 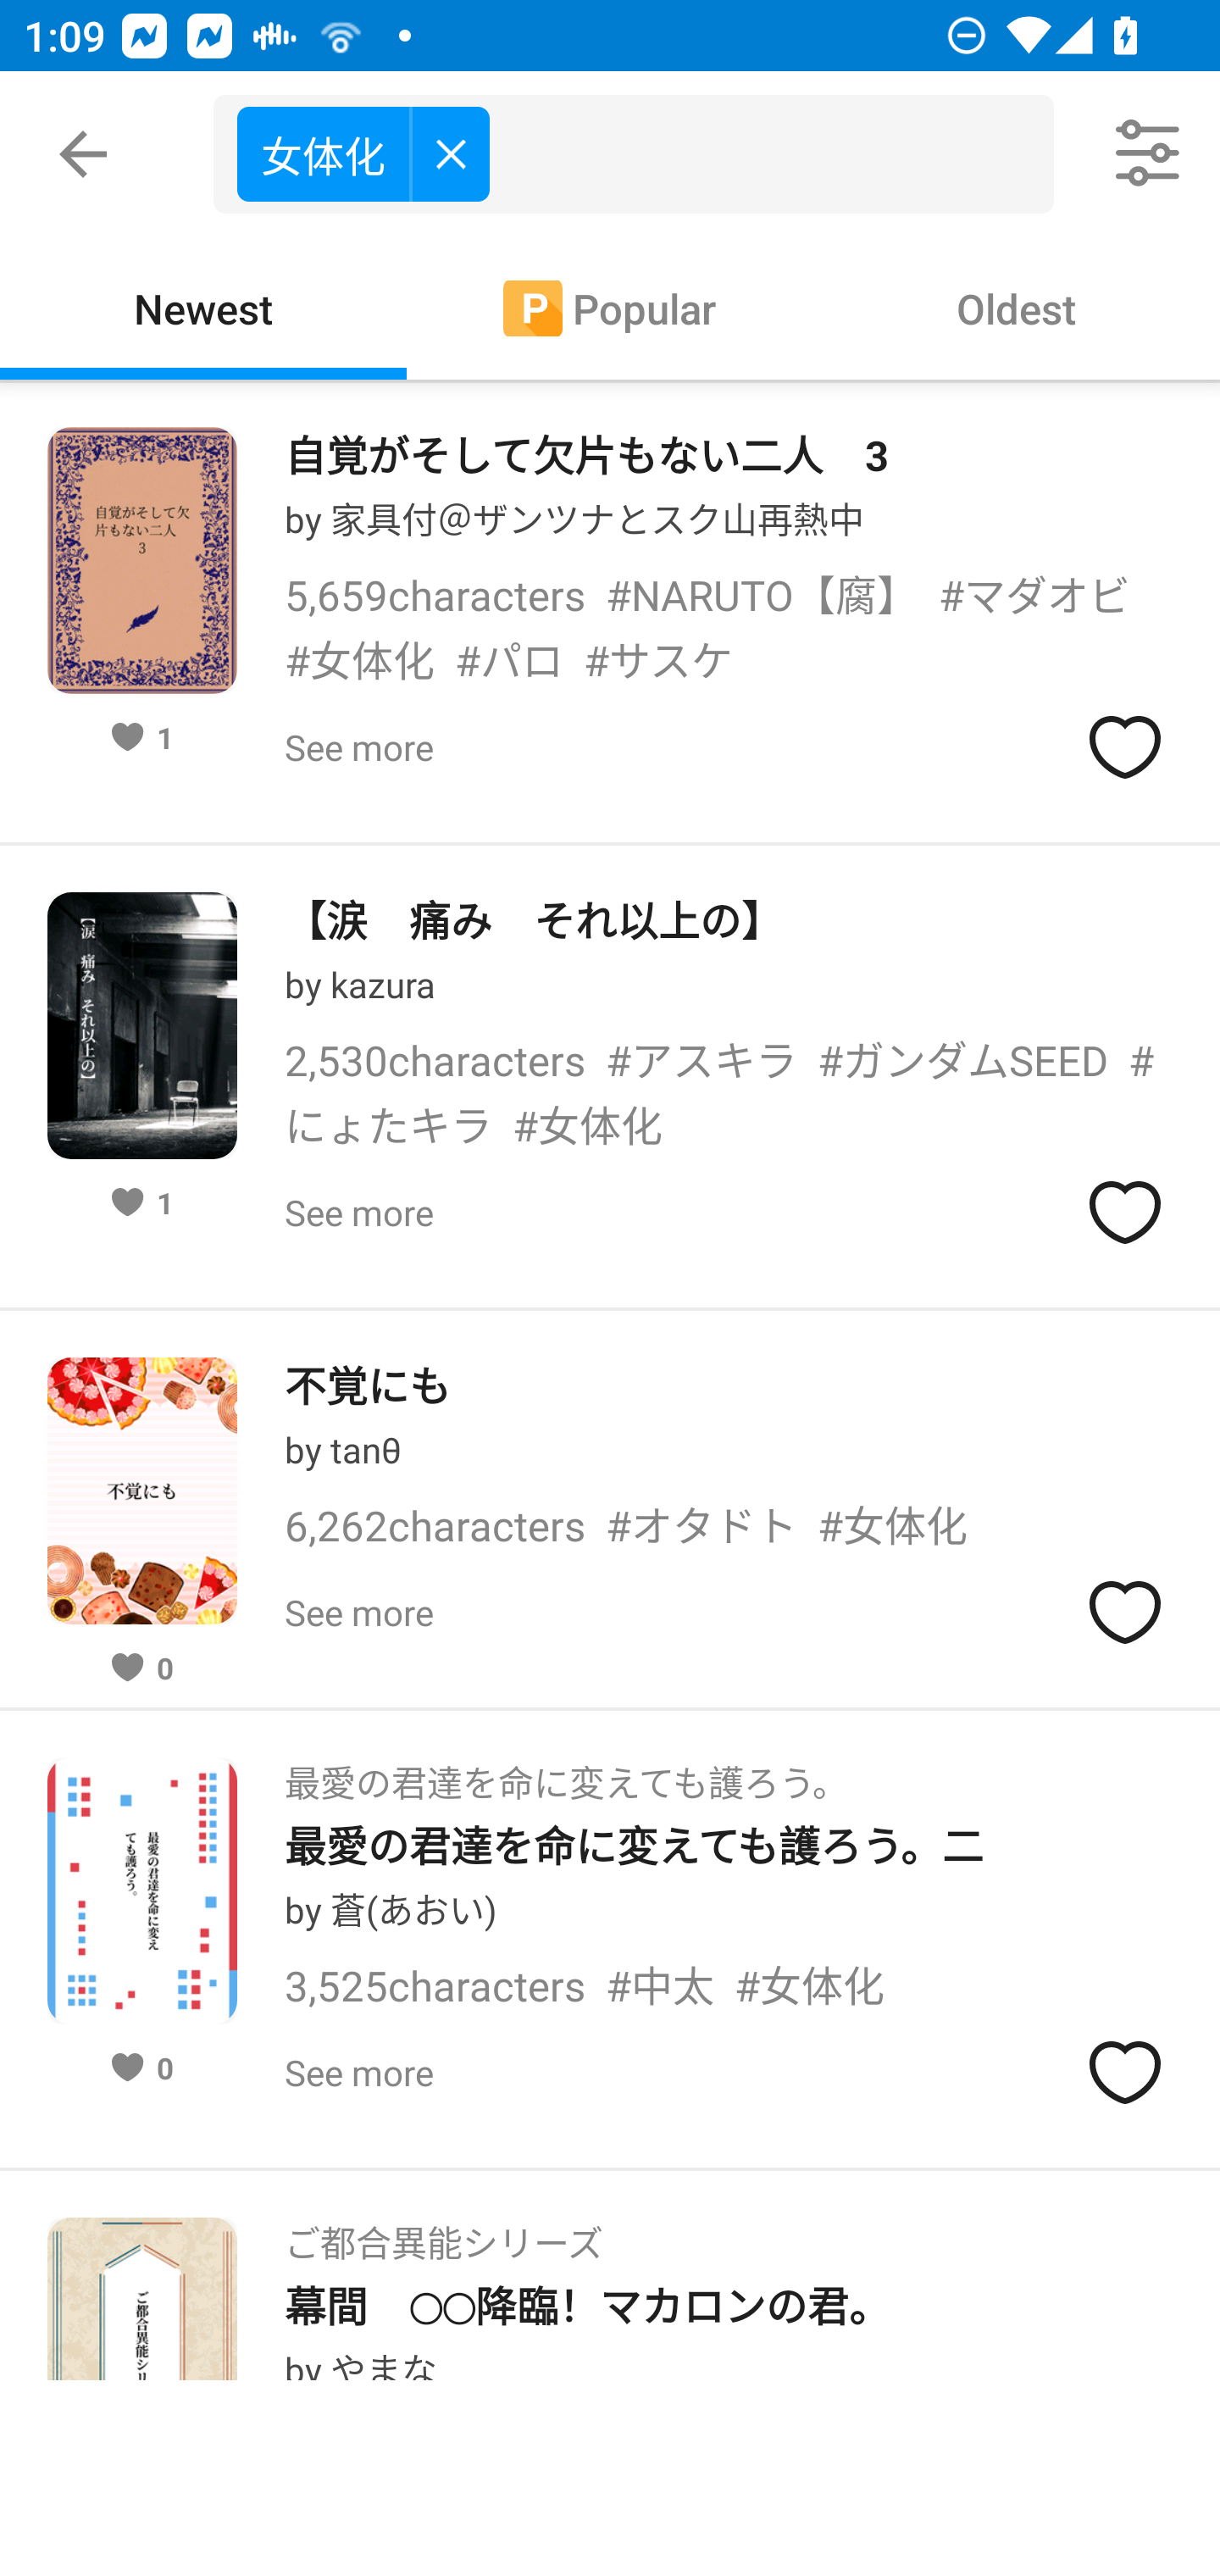 I want to click on 女体化, so click(x=646, y=154).